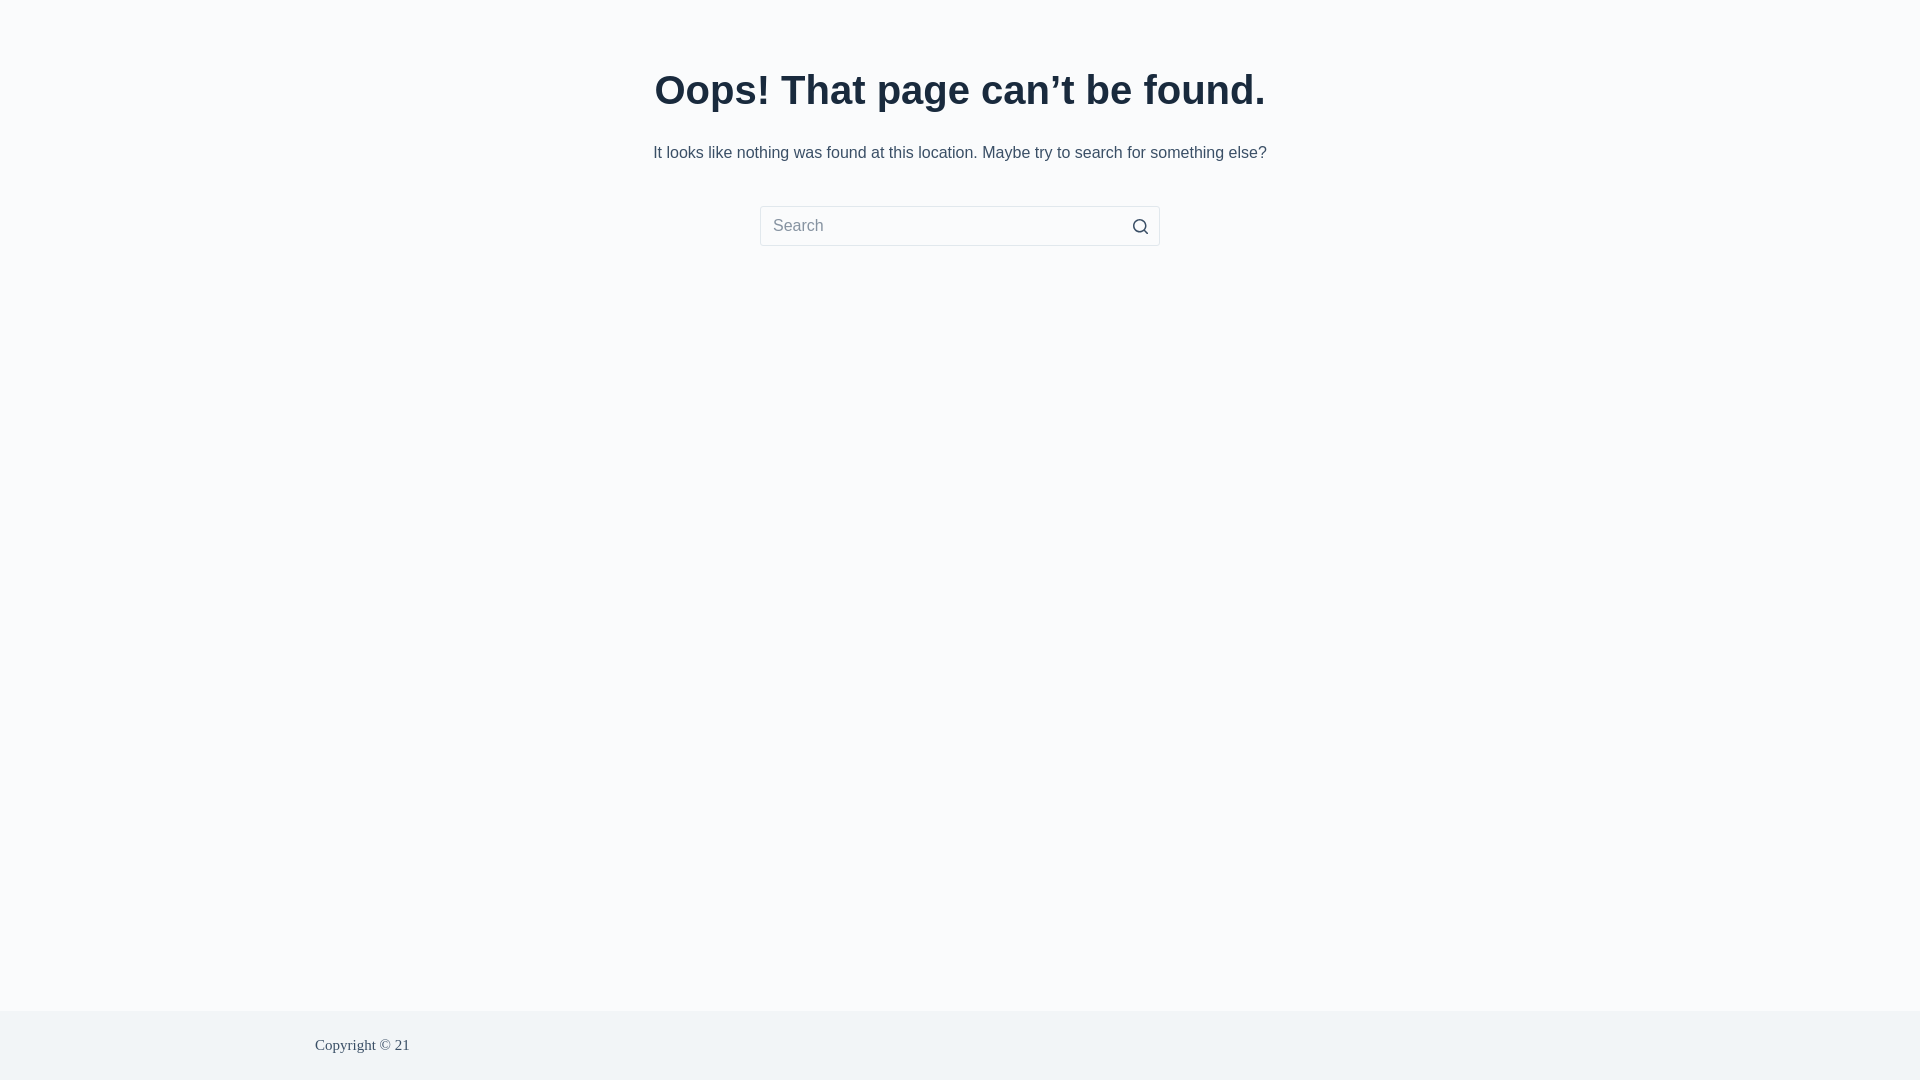 Image resolution: width=1920 pixels, height=1080 pixels. Describe the element at coordinates (960, 226) in the screenshot. I see `Search for...` at that location.